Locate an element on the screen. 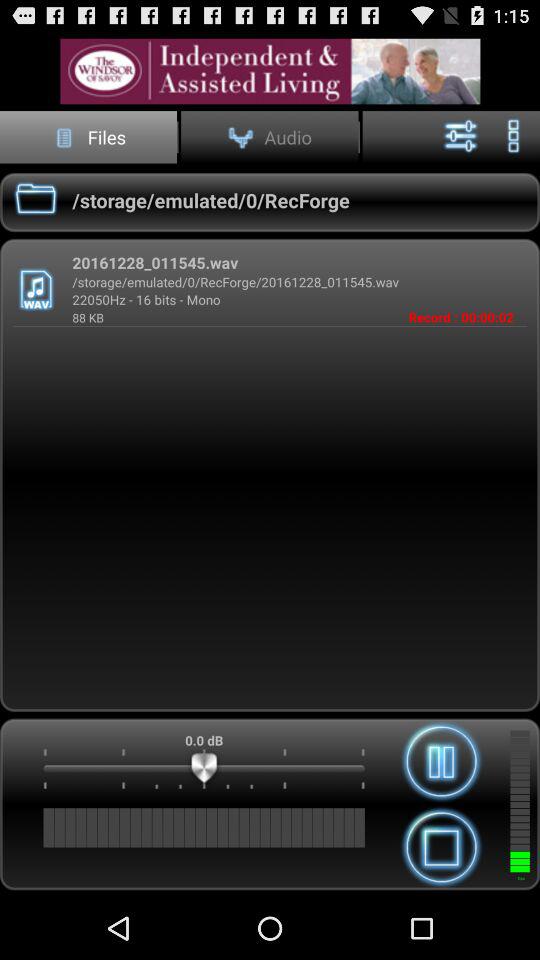  share the article is located at coordinates (270, 70).